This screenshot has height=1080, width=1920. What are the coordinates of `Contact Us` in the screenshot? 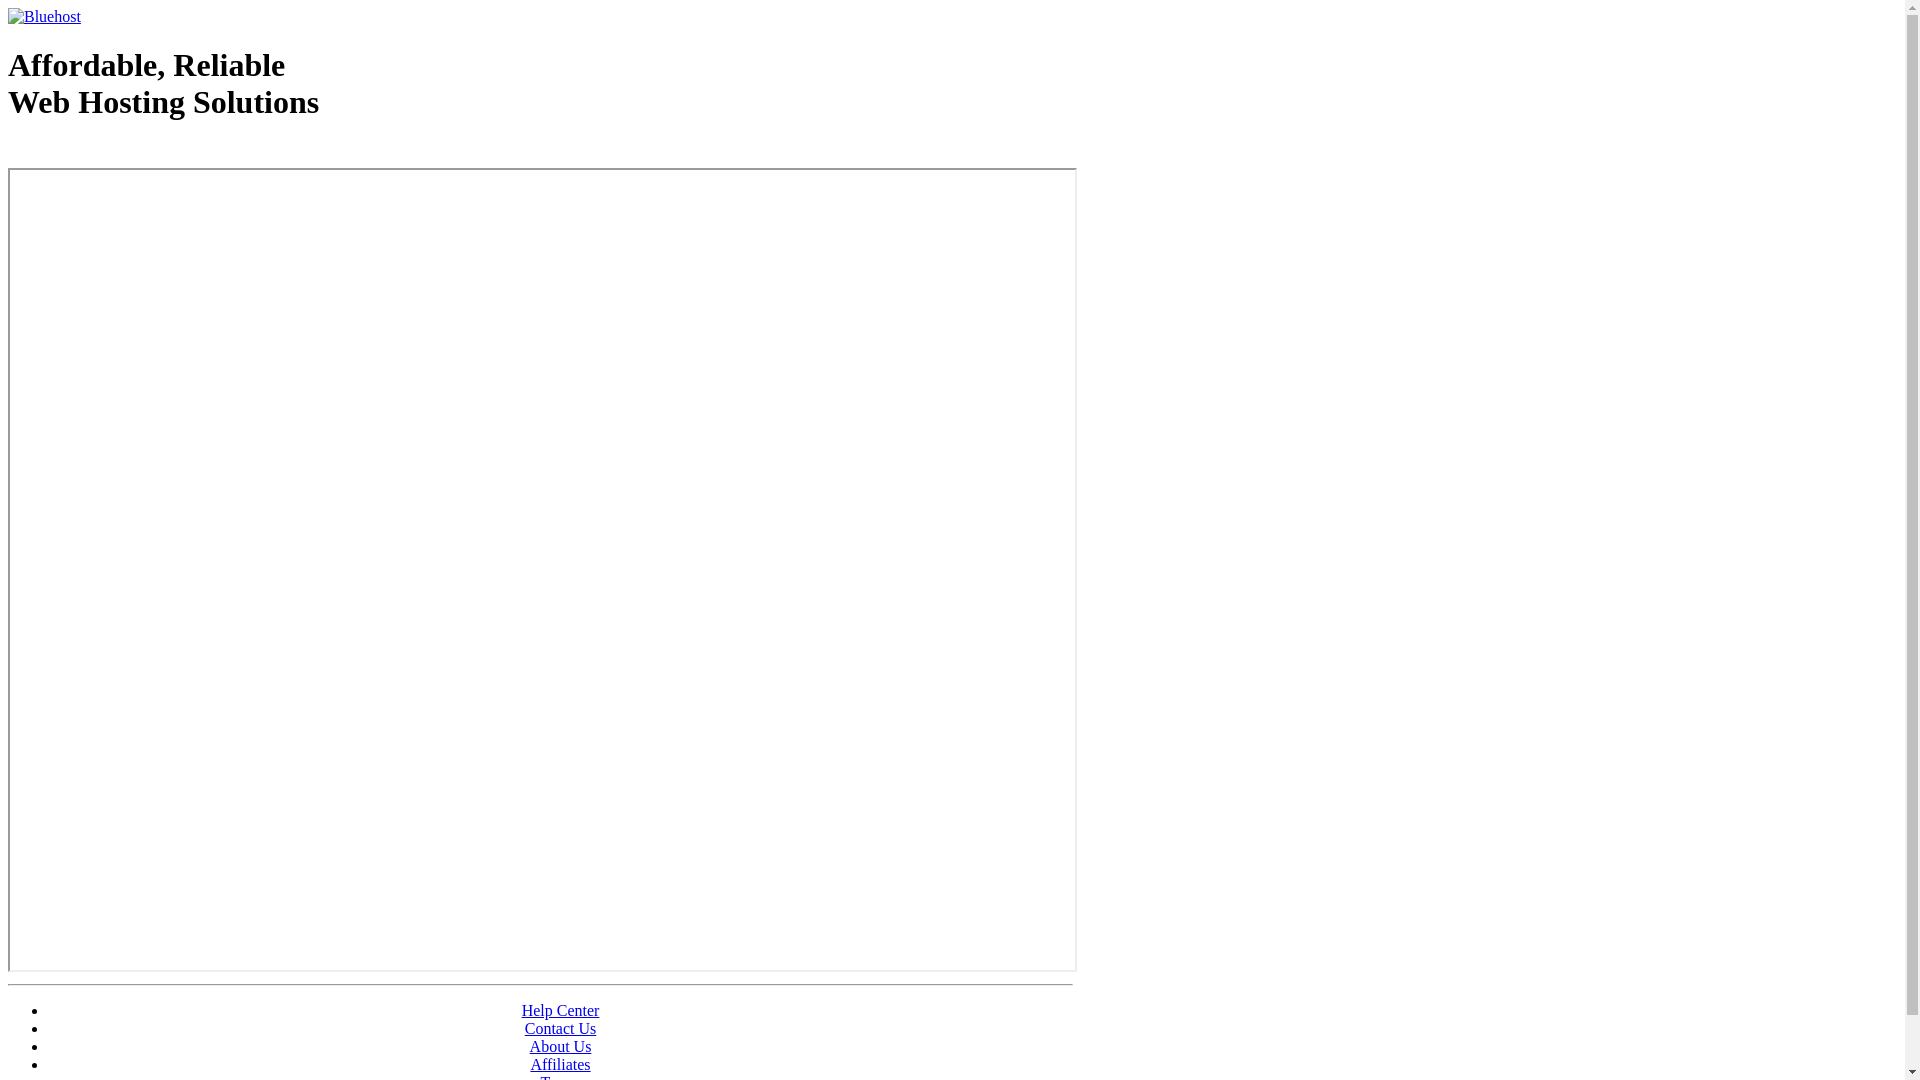 It's located at (561, 1028).